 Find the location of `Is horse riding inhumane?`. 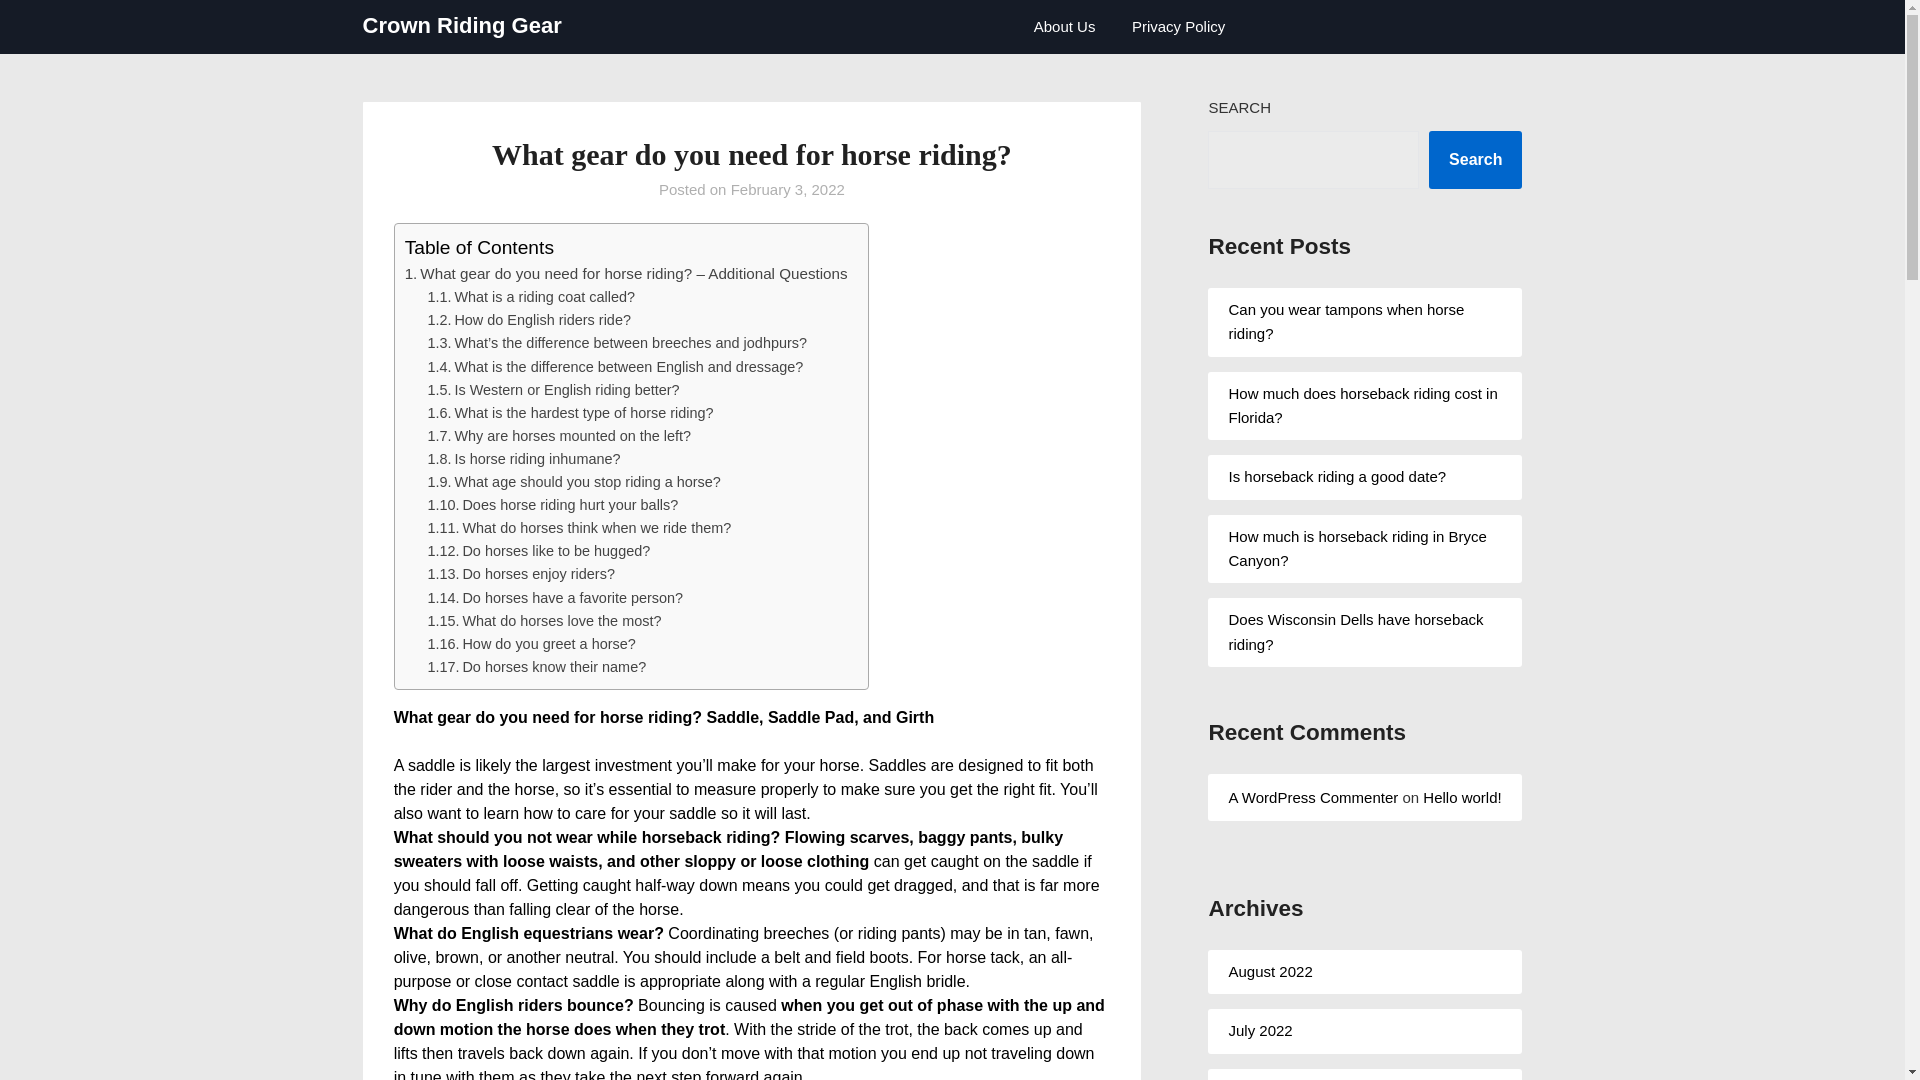

Is horse riding inhumane? is located at coordinates (536, 458).